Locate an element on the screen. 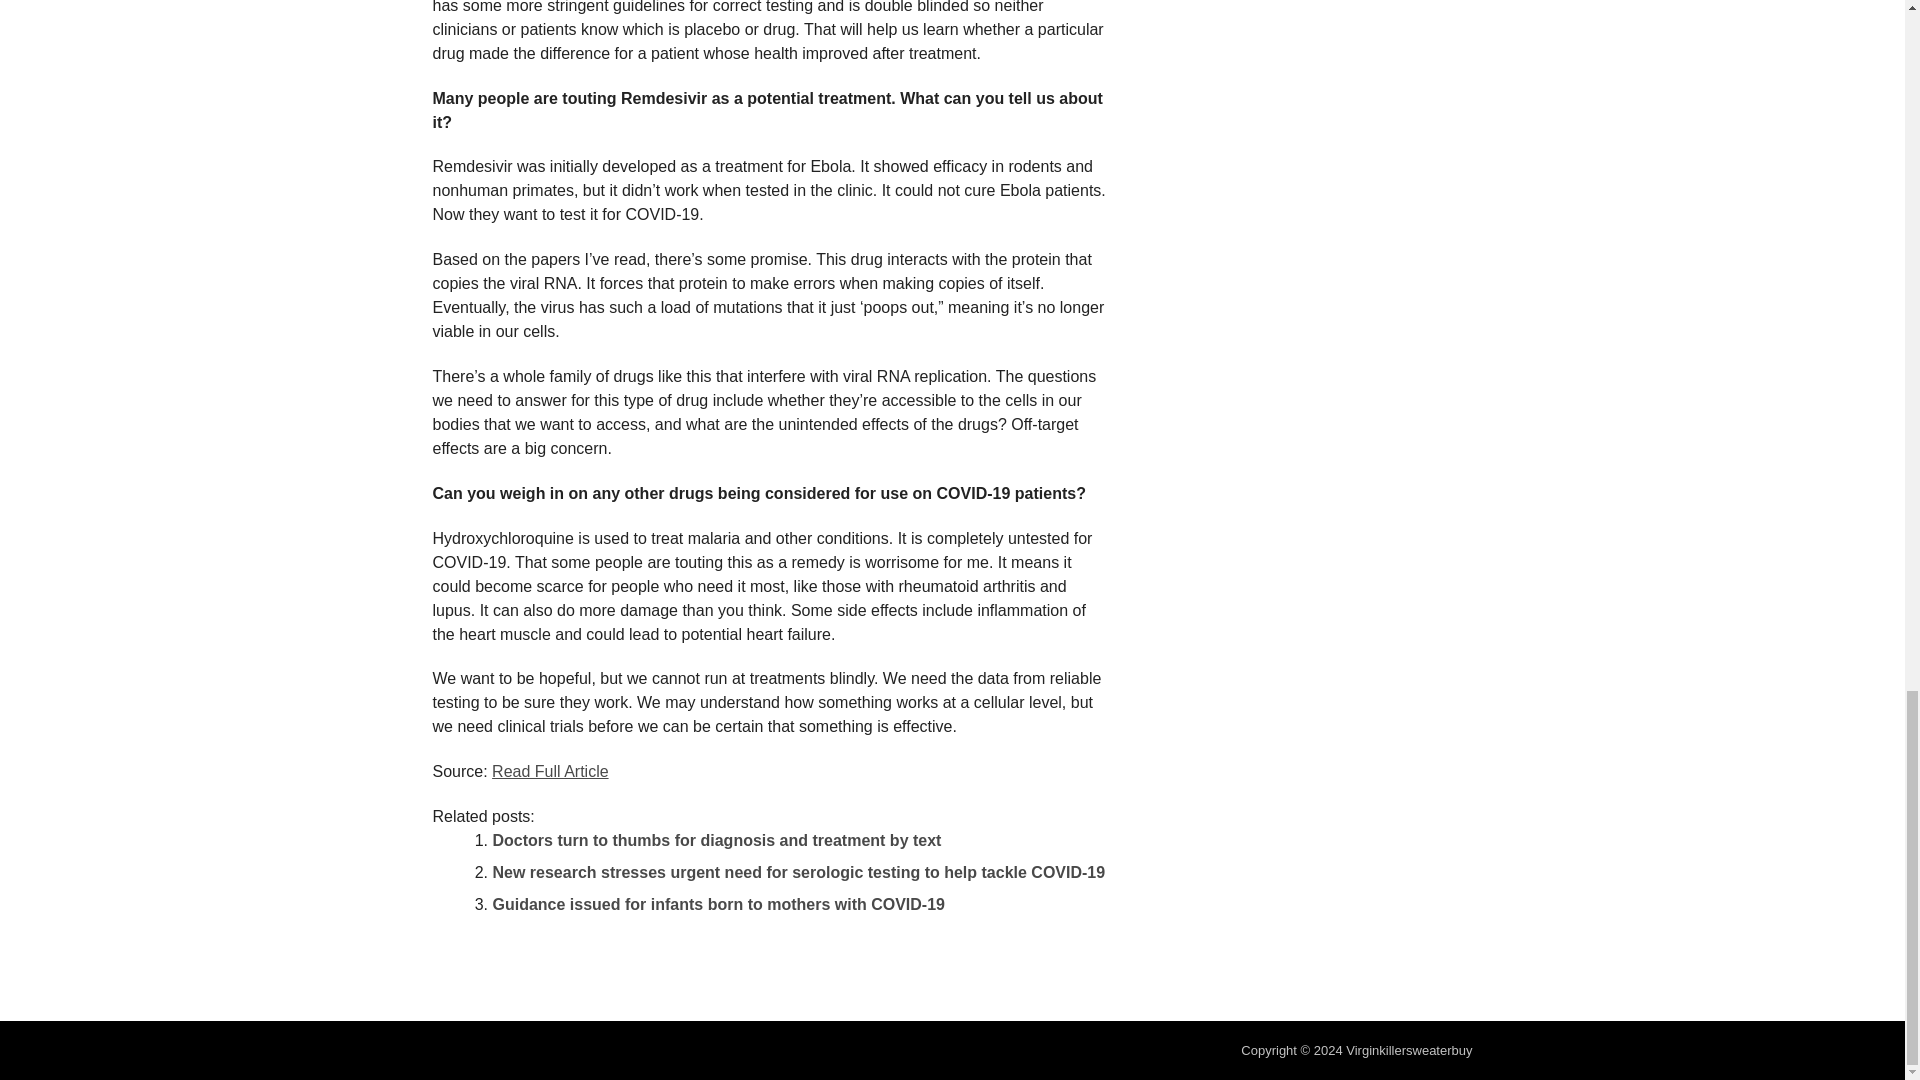  Guidance issued for infants born to mothers with COVID-19 is located at coordinates (718, 904).